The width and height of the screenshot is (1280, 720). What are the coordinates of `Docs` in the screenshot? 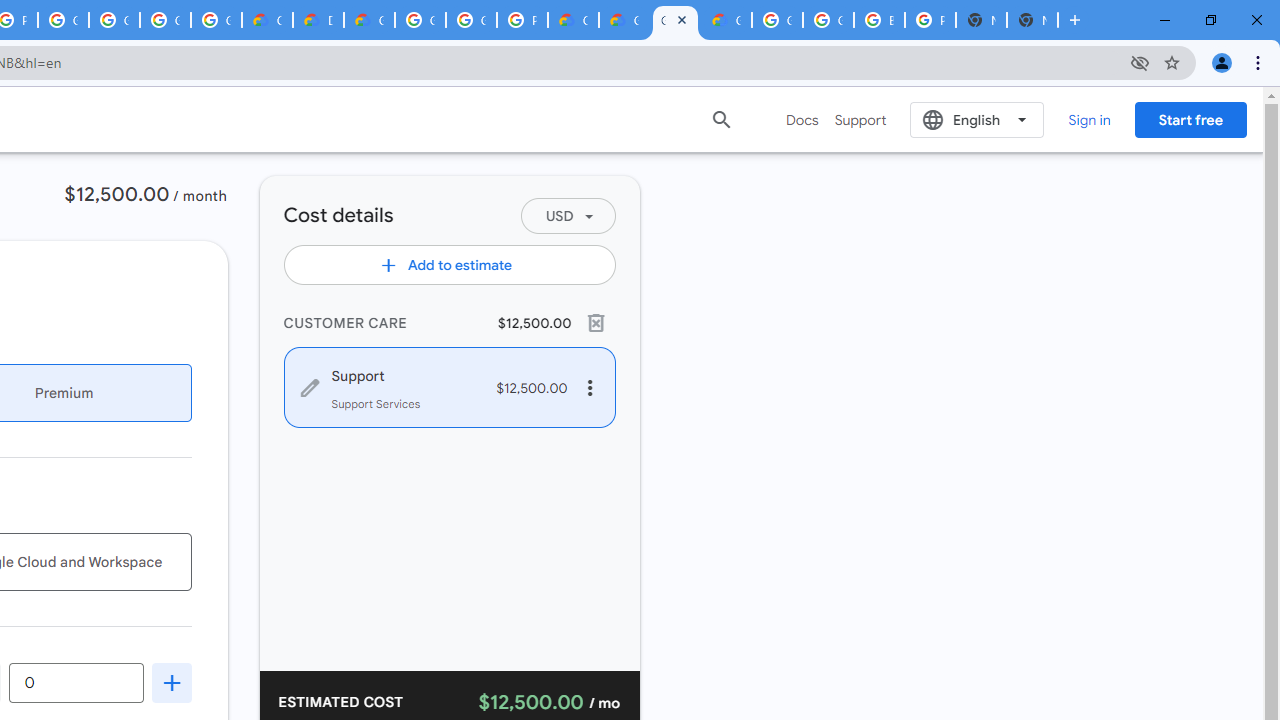 It's located at (802, 120).